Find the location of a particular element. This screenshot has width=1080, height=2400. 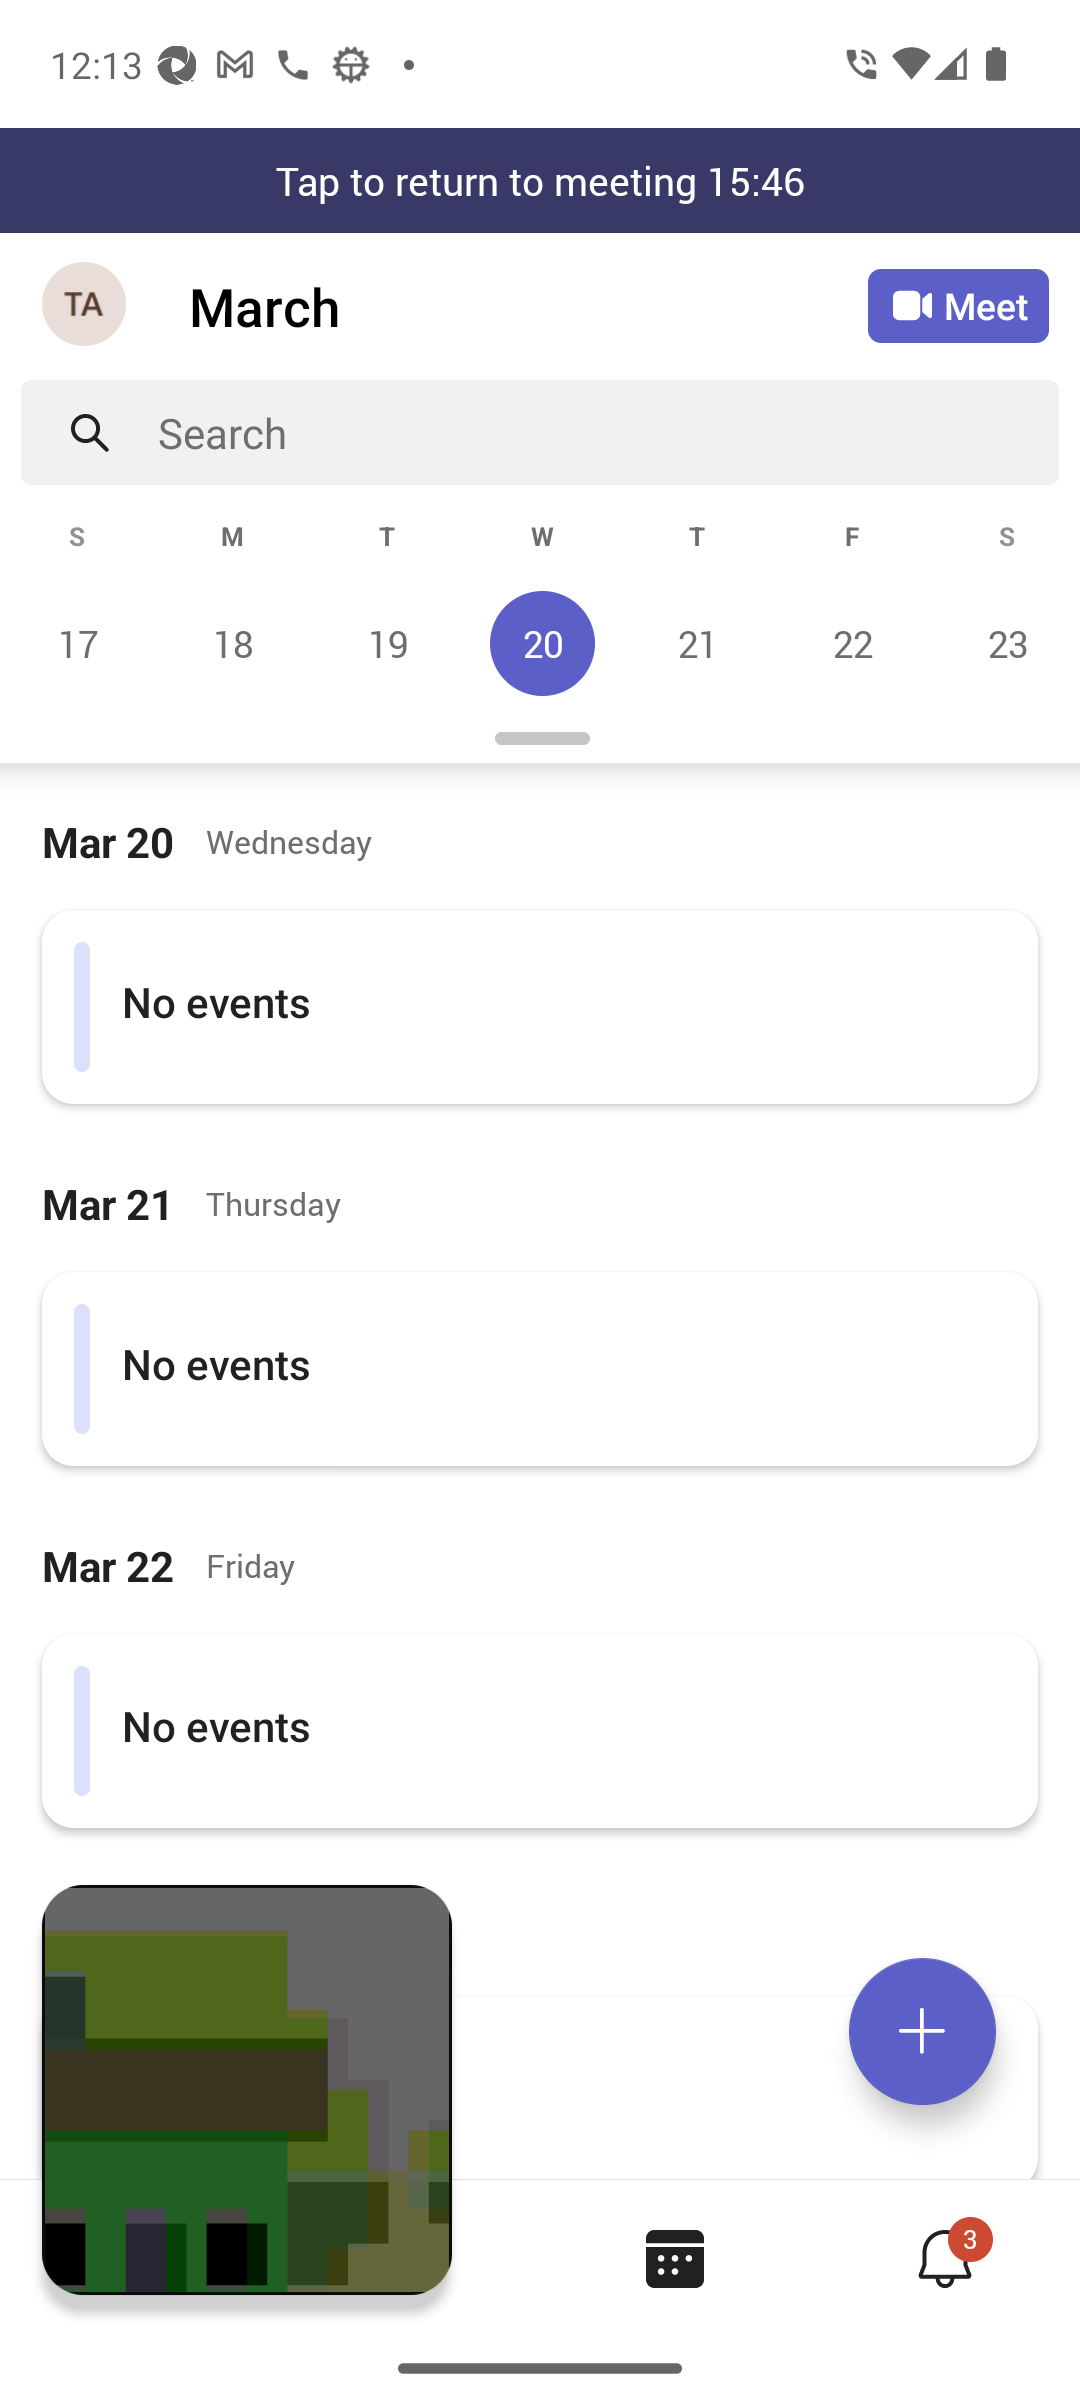

Tuesday, March 19 19 is located at coordinates (387, 643).